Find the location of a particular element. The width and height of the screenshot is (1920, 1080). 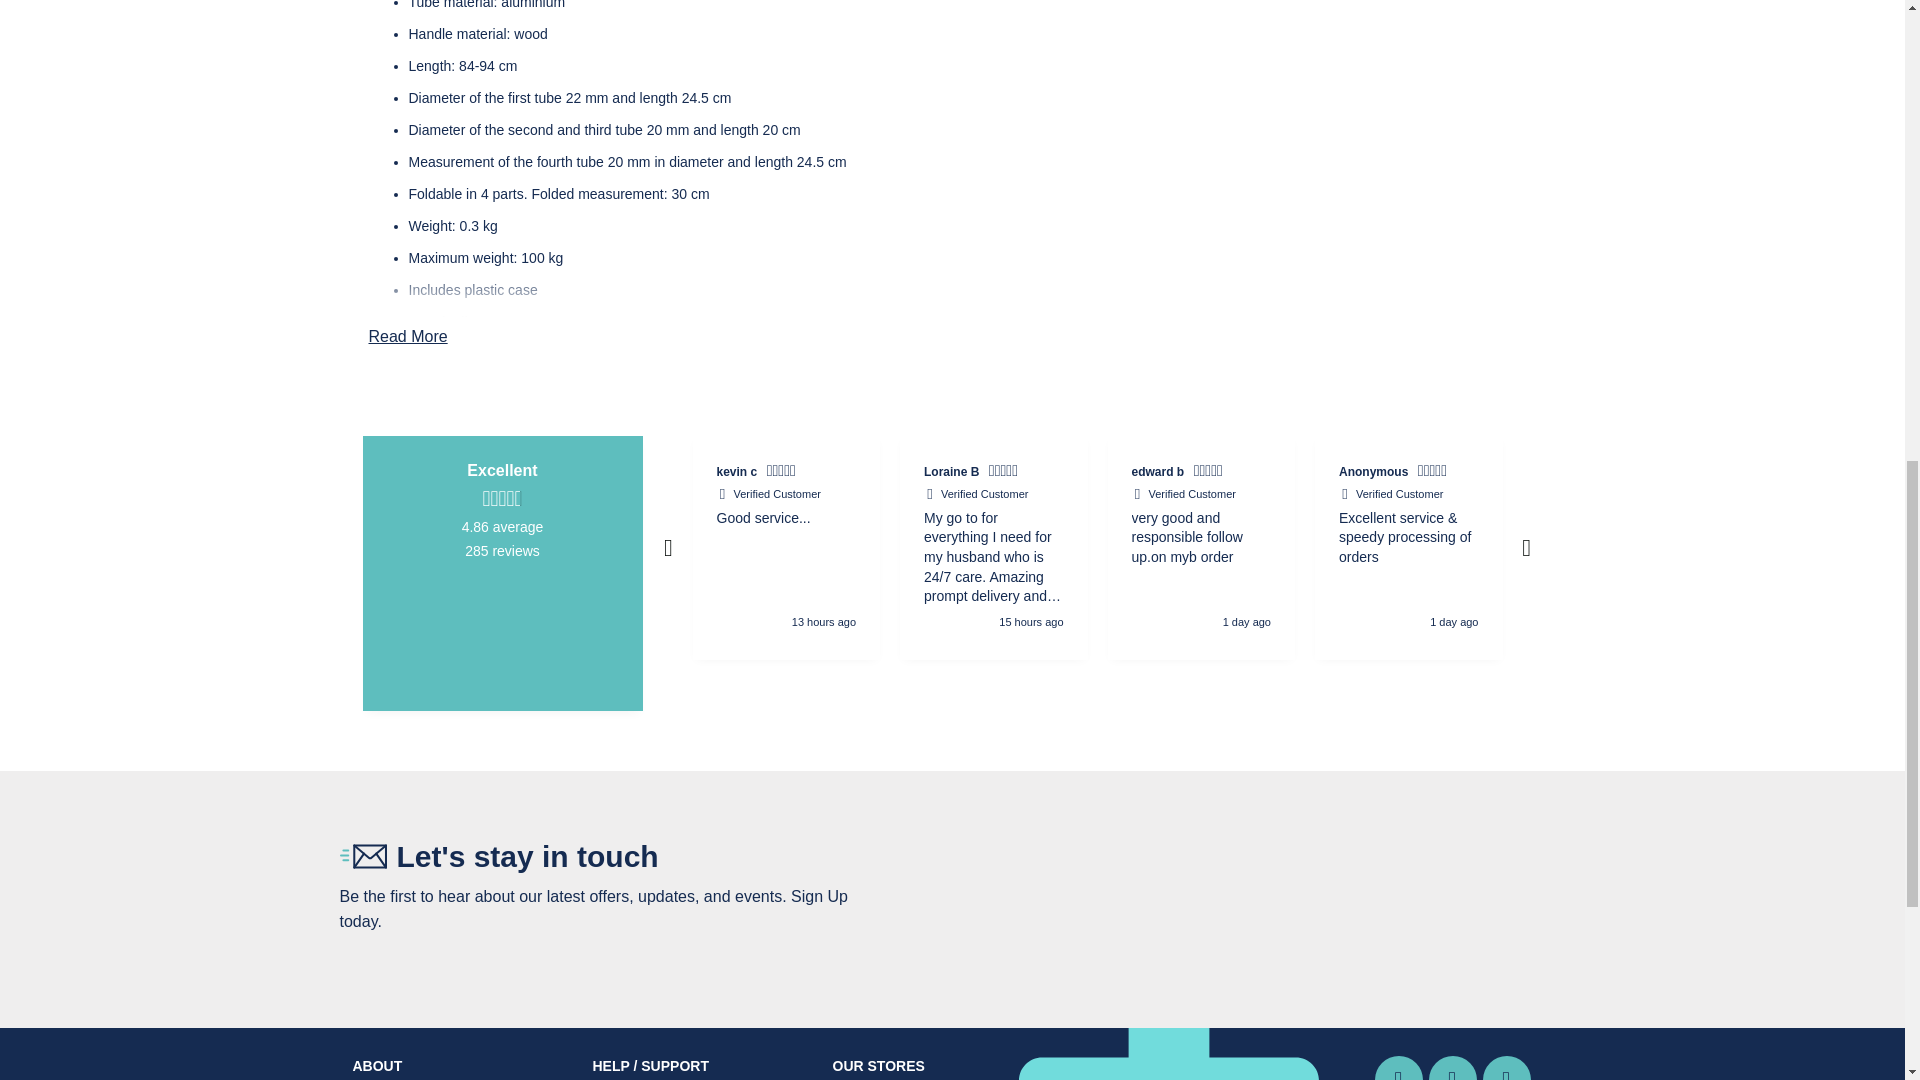

5 Stars is located at coordinates (1006, 473).